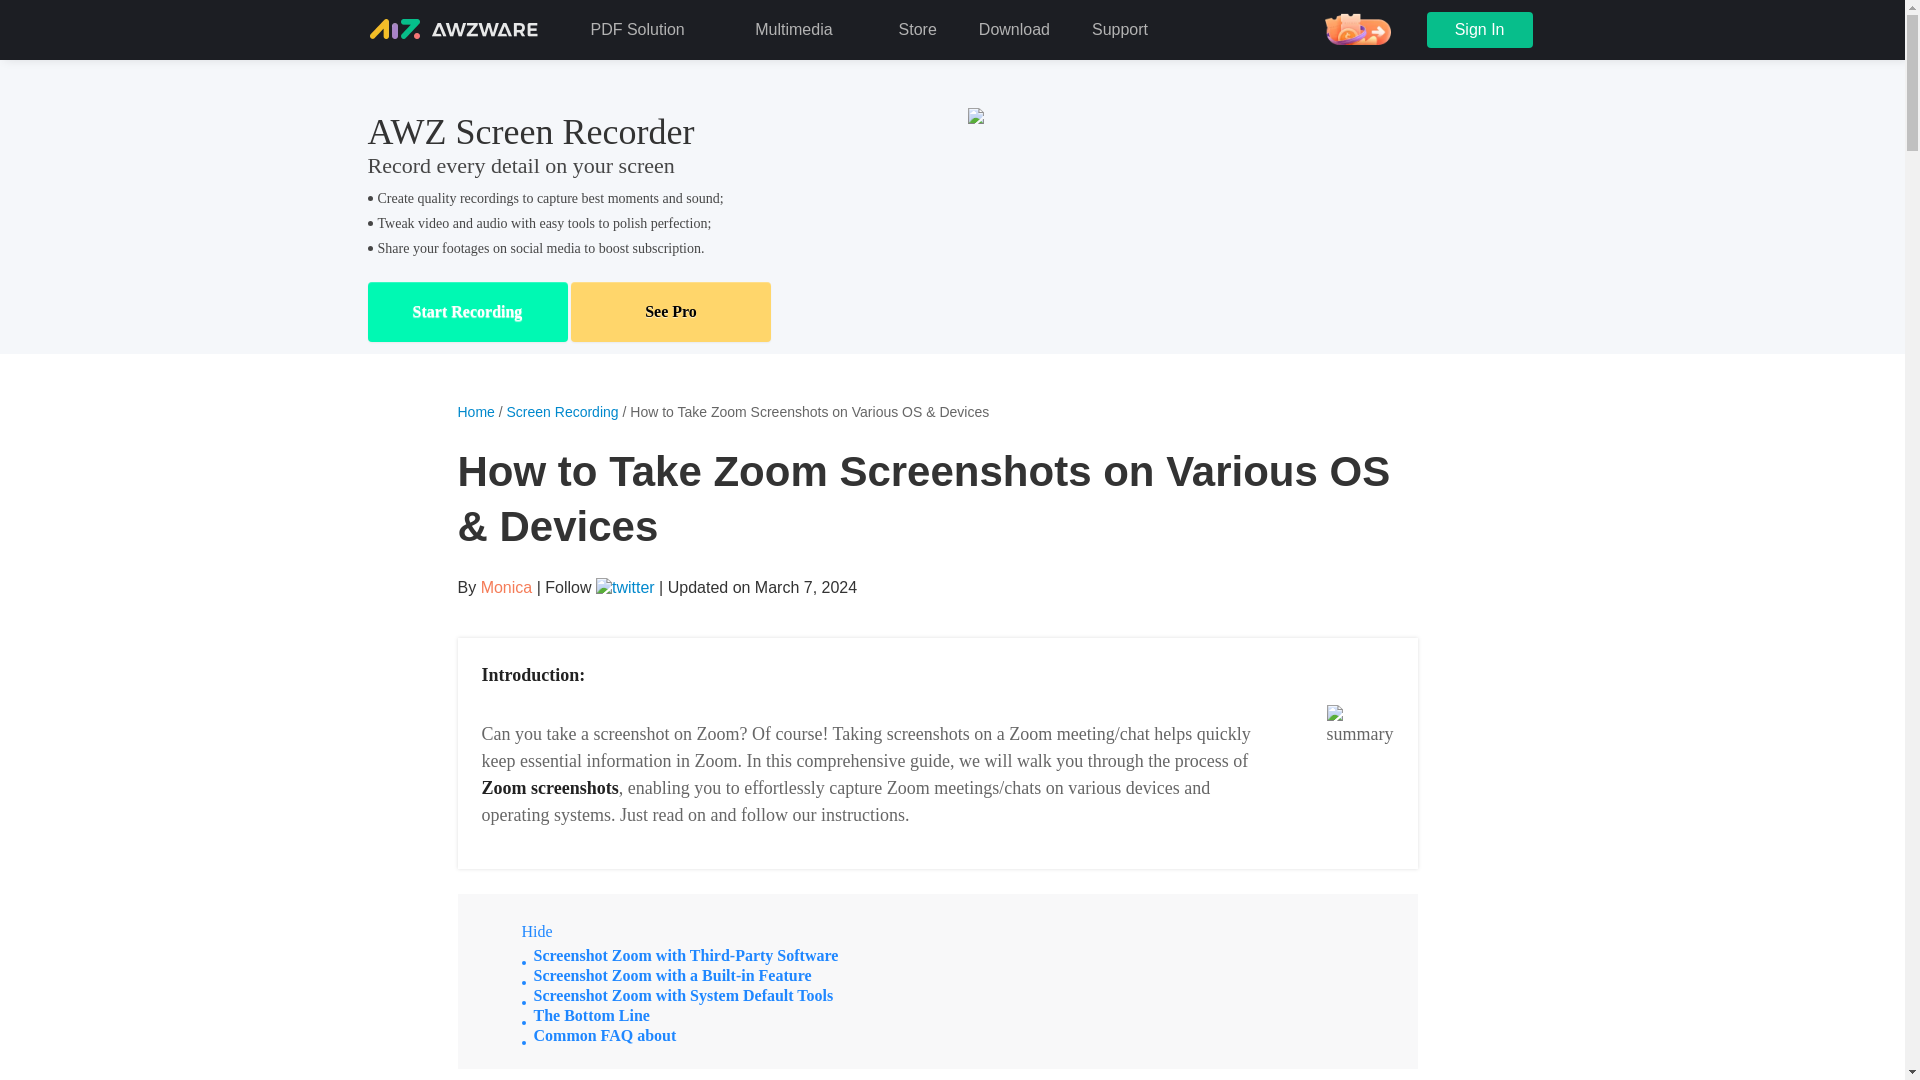 Image resolution: width=1920 pixels, height=1080 pixels. I want to click on Screenshot Zoom with Third-Party Software, so click(686, 956).